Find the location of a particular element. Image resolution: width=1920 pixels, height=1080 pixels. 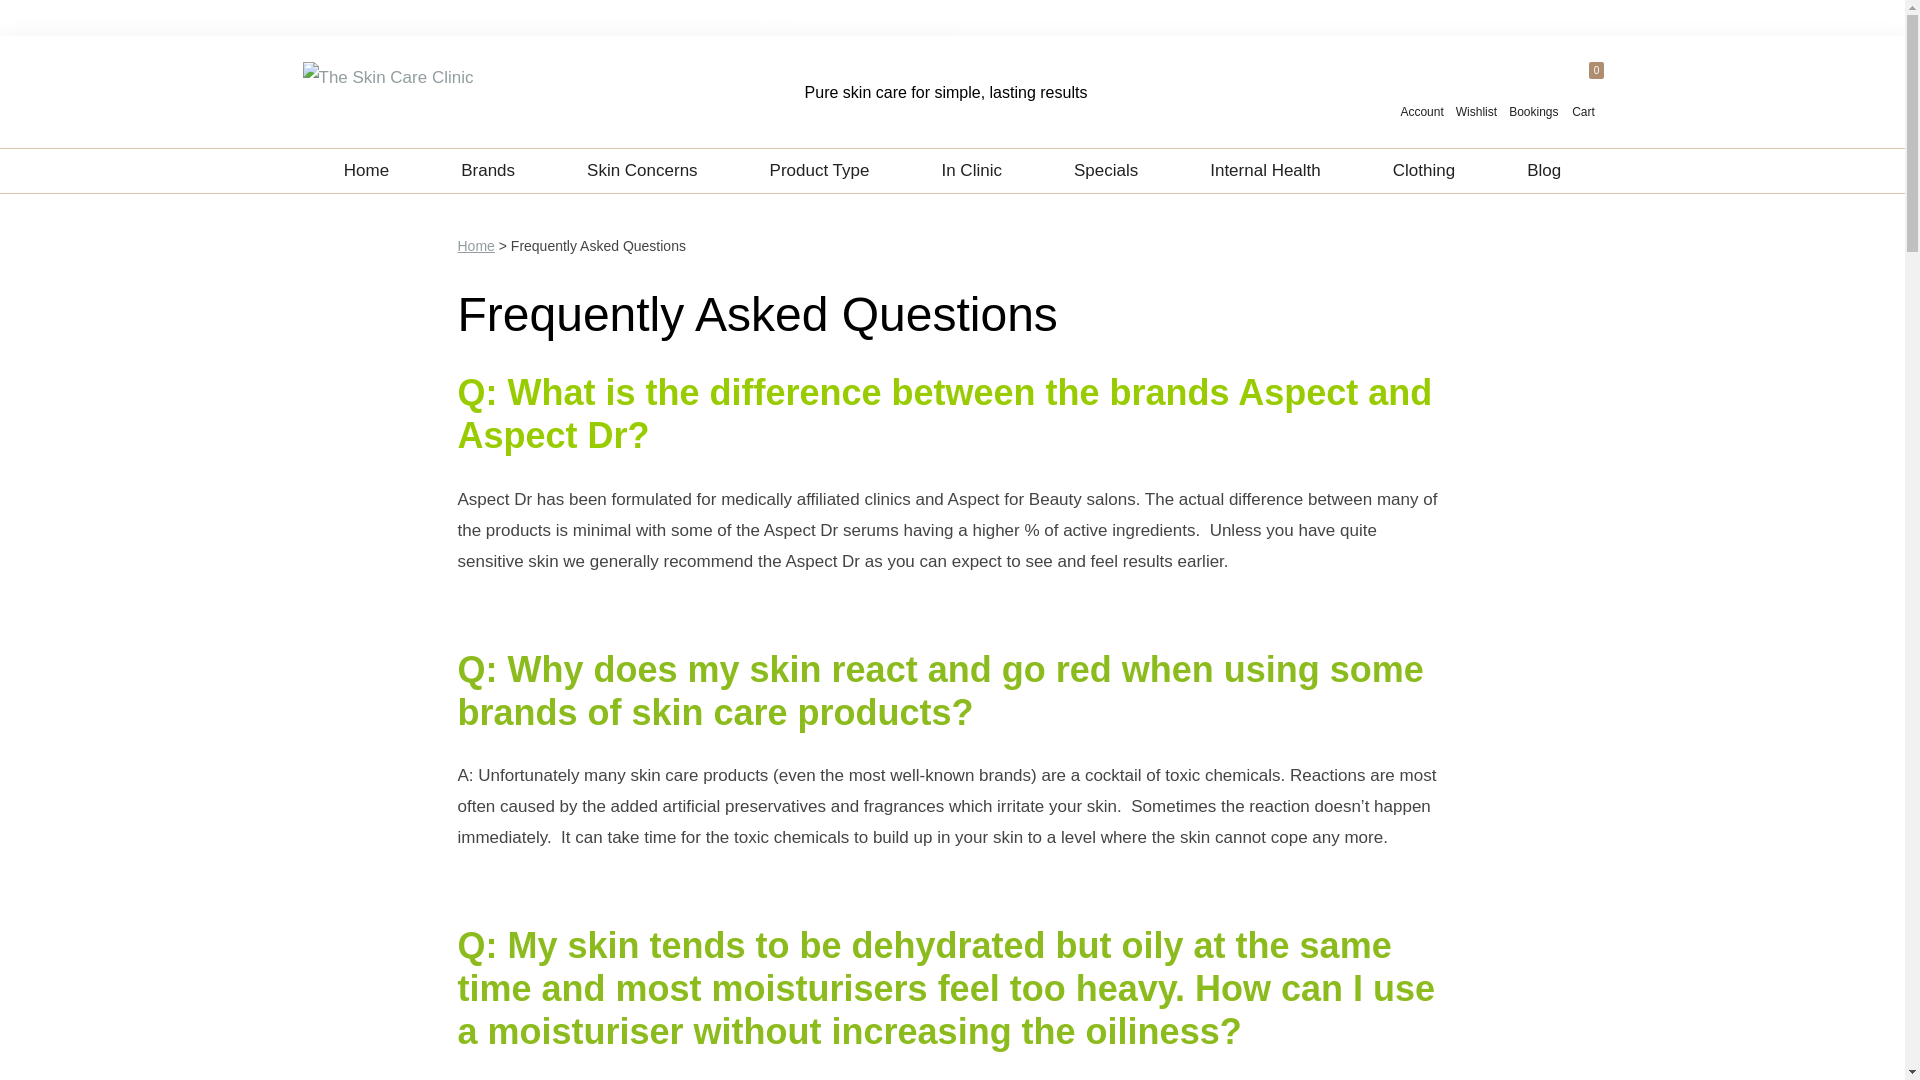

Home is located at coordinates (366, 171).